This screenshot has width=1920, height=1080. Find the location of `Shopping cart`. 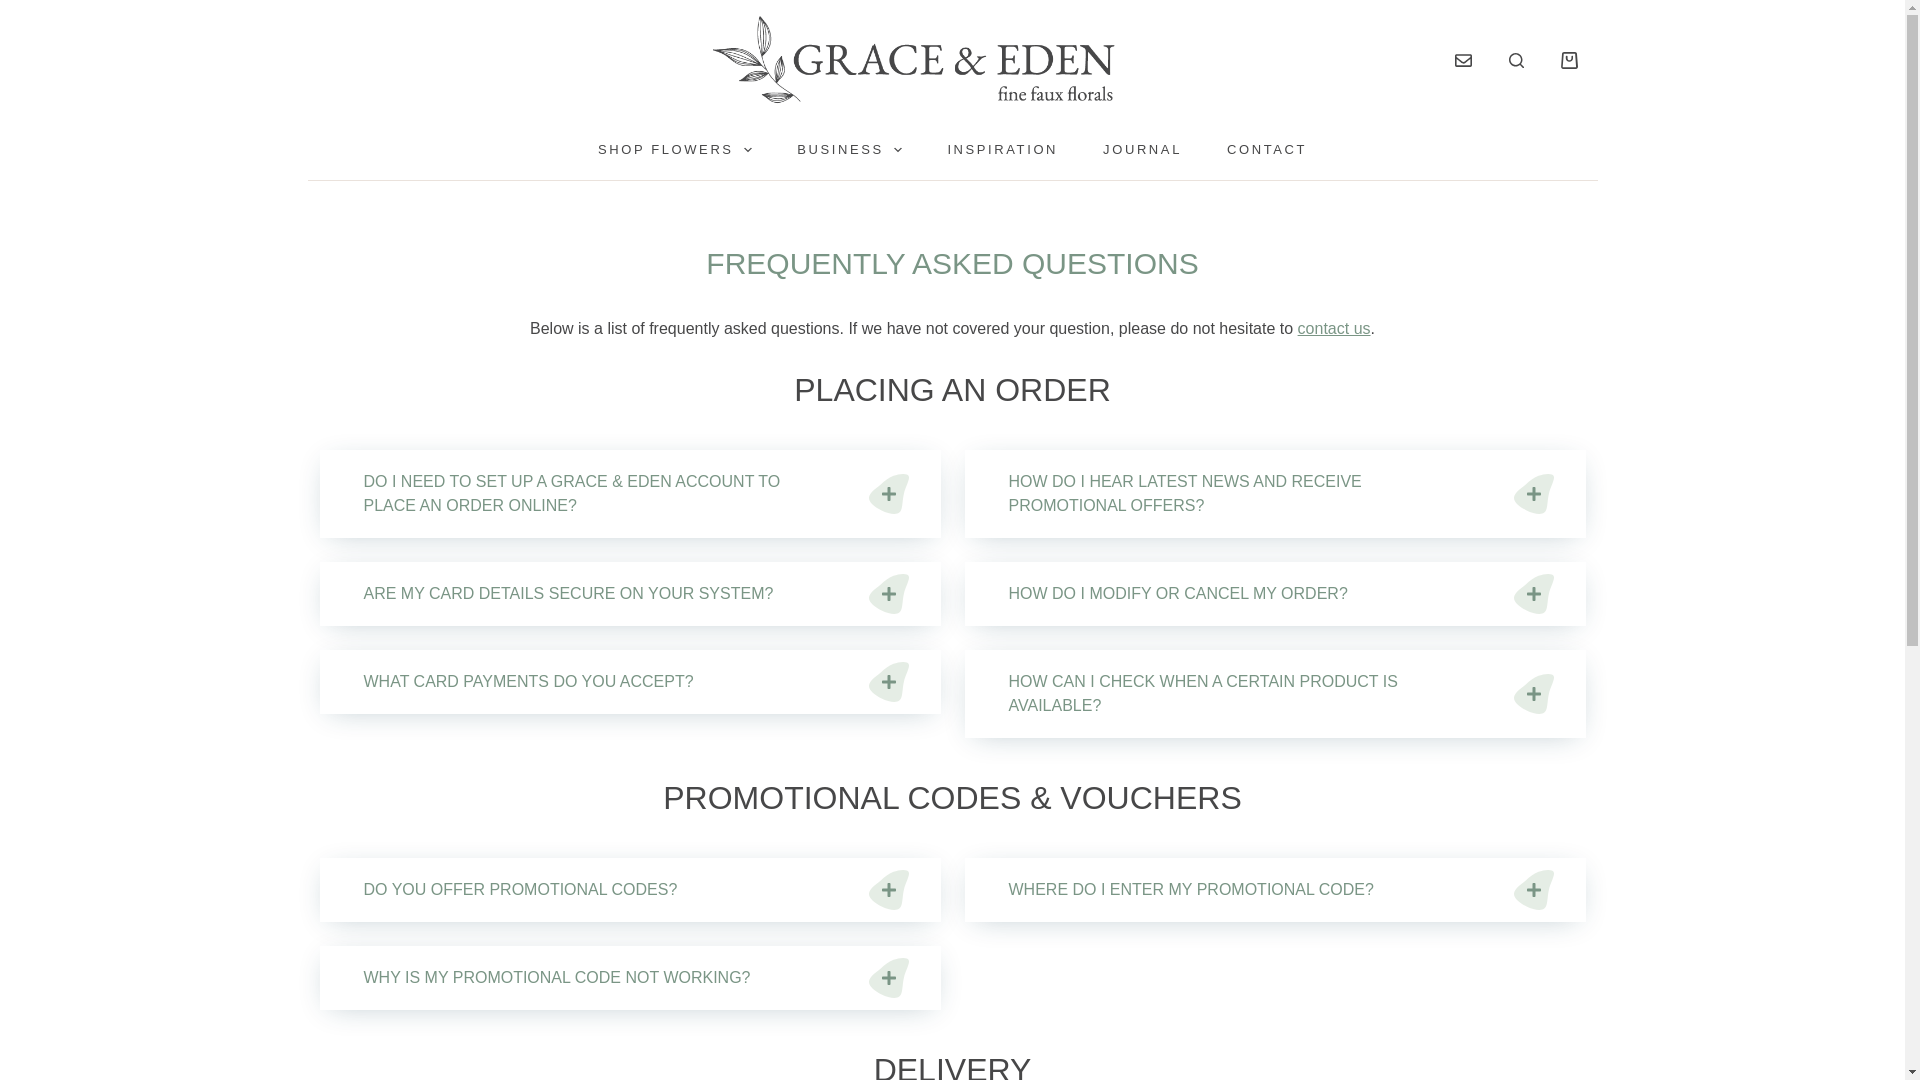

Shopping cart is located at coordinates (1568, 60).